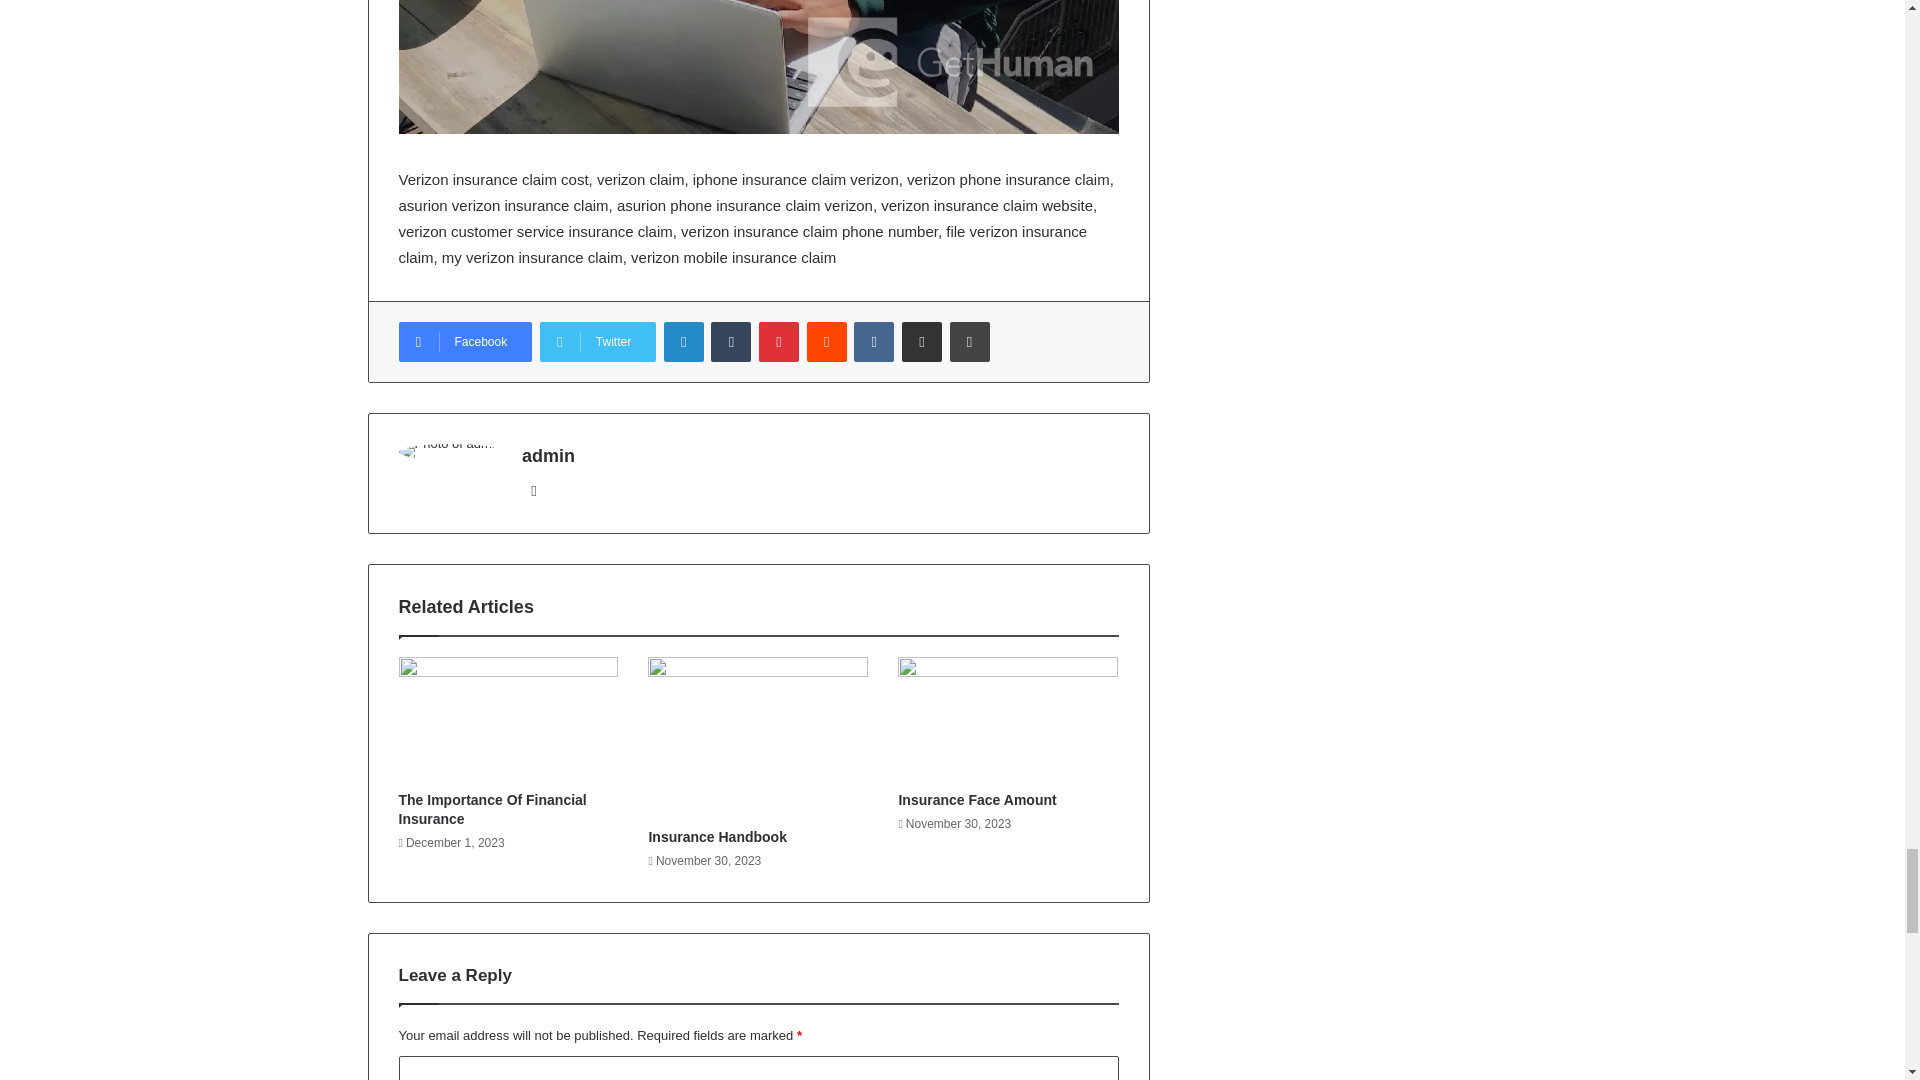 The width and height of the screenshot is (1920, 1080). Describe the element at coordinates (534, 491) in the screenshot. I see `Website` at that location.